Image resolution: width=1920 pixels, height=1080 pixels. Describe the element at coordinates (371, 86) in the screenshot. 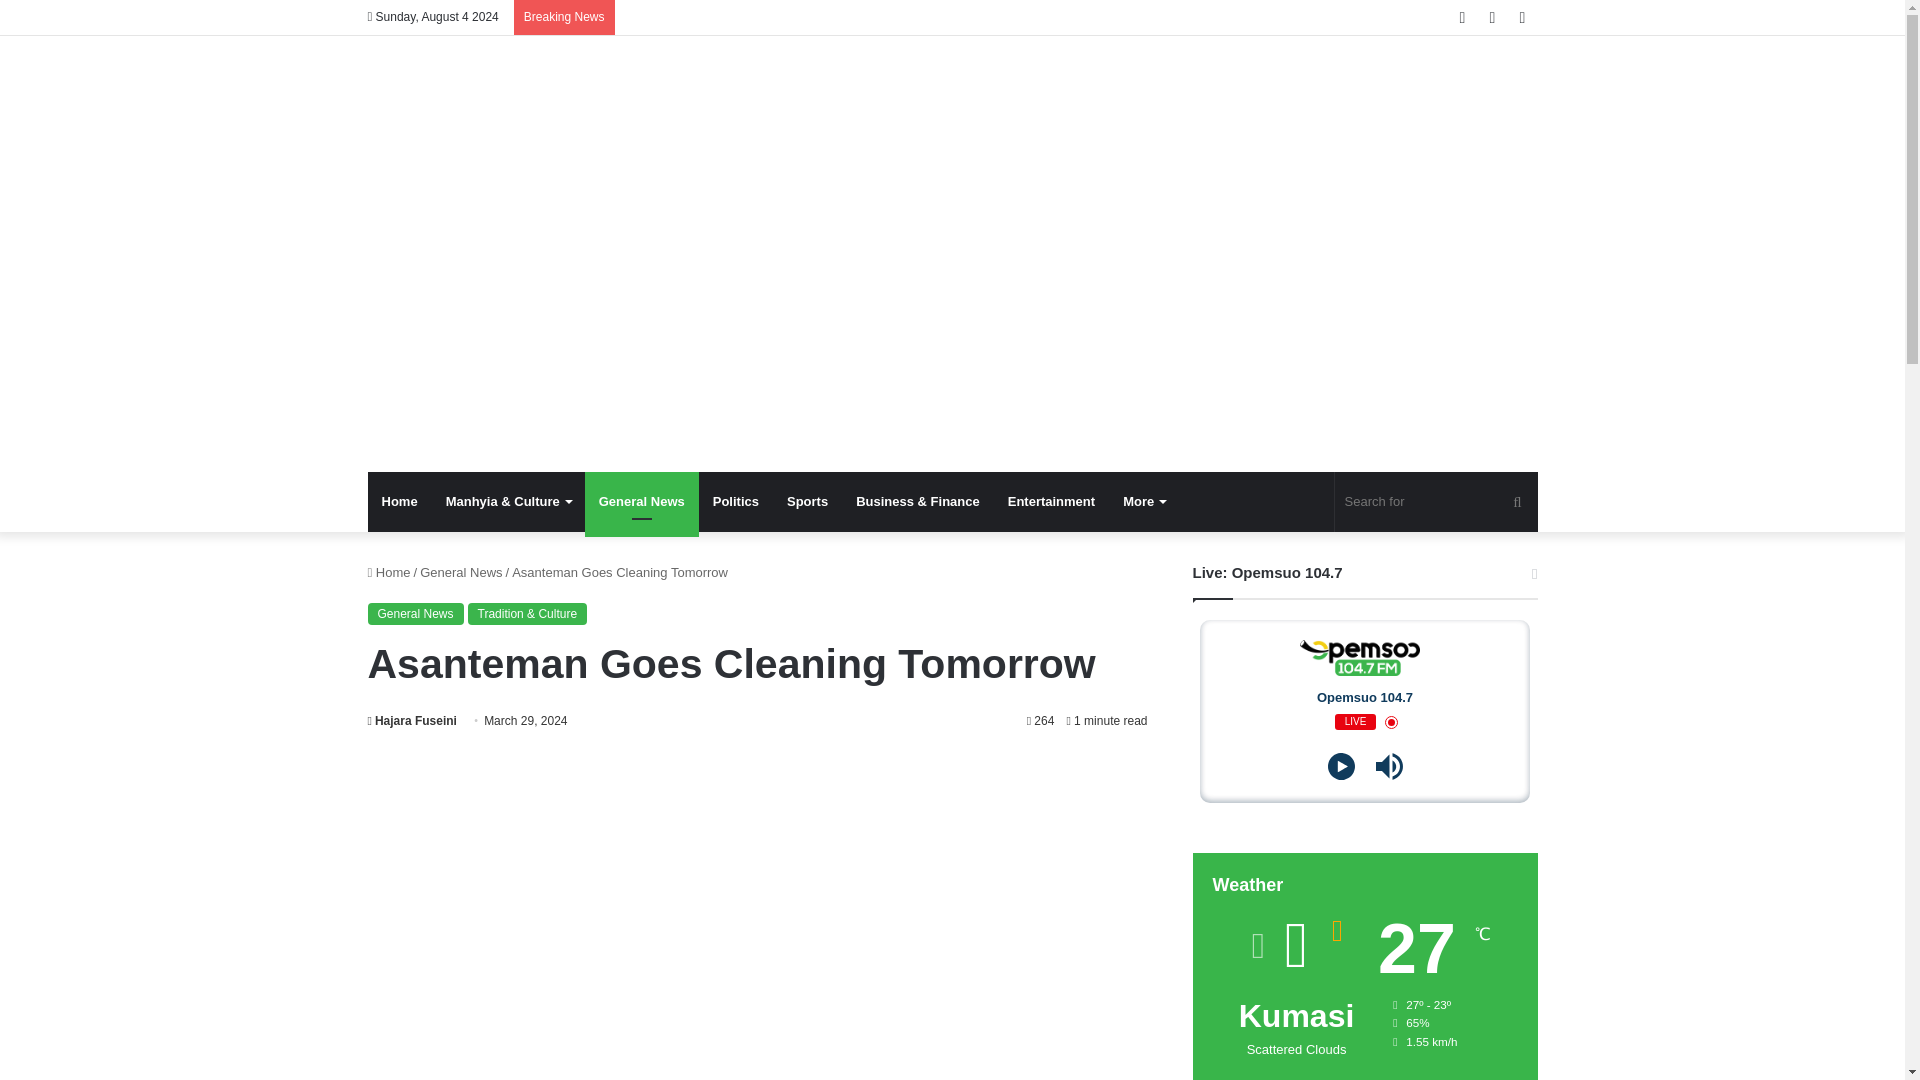

I see `Opemsuo 104.7` at that location.